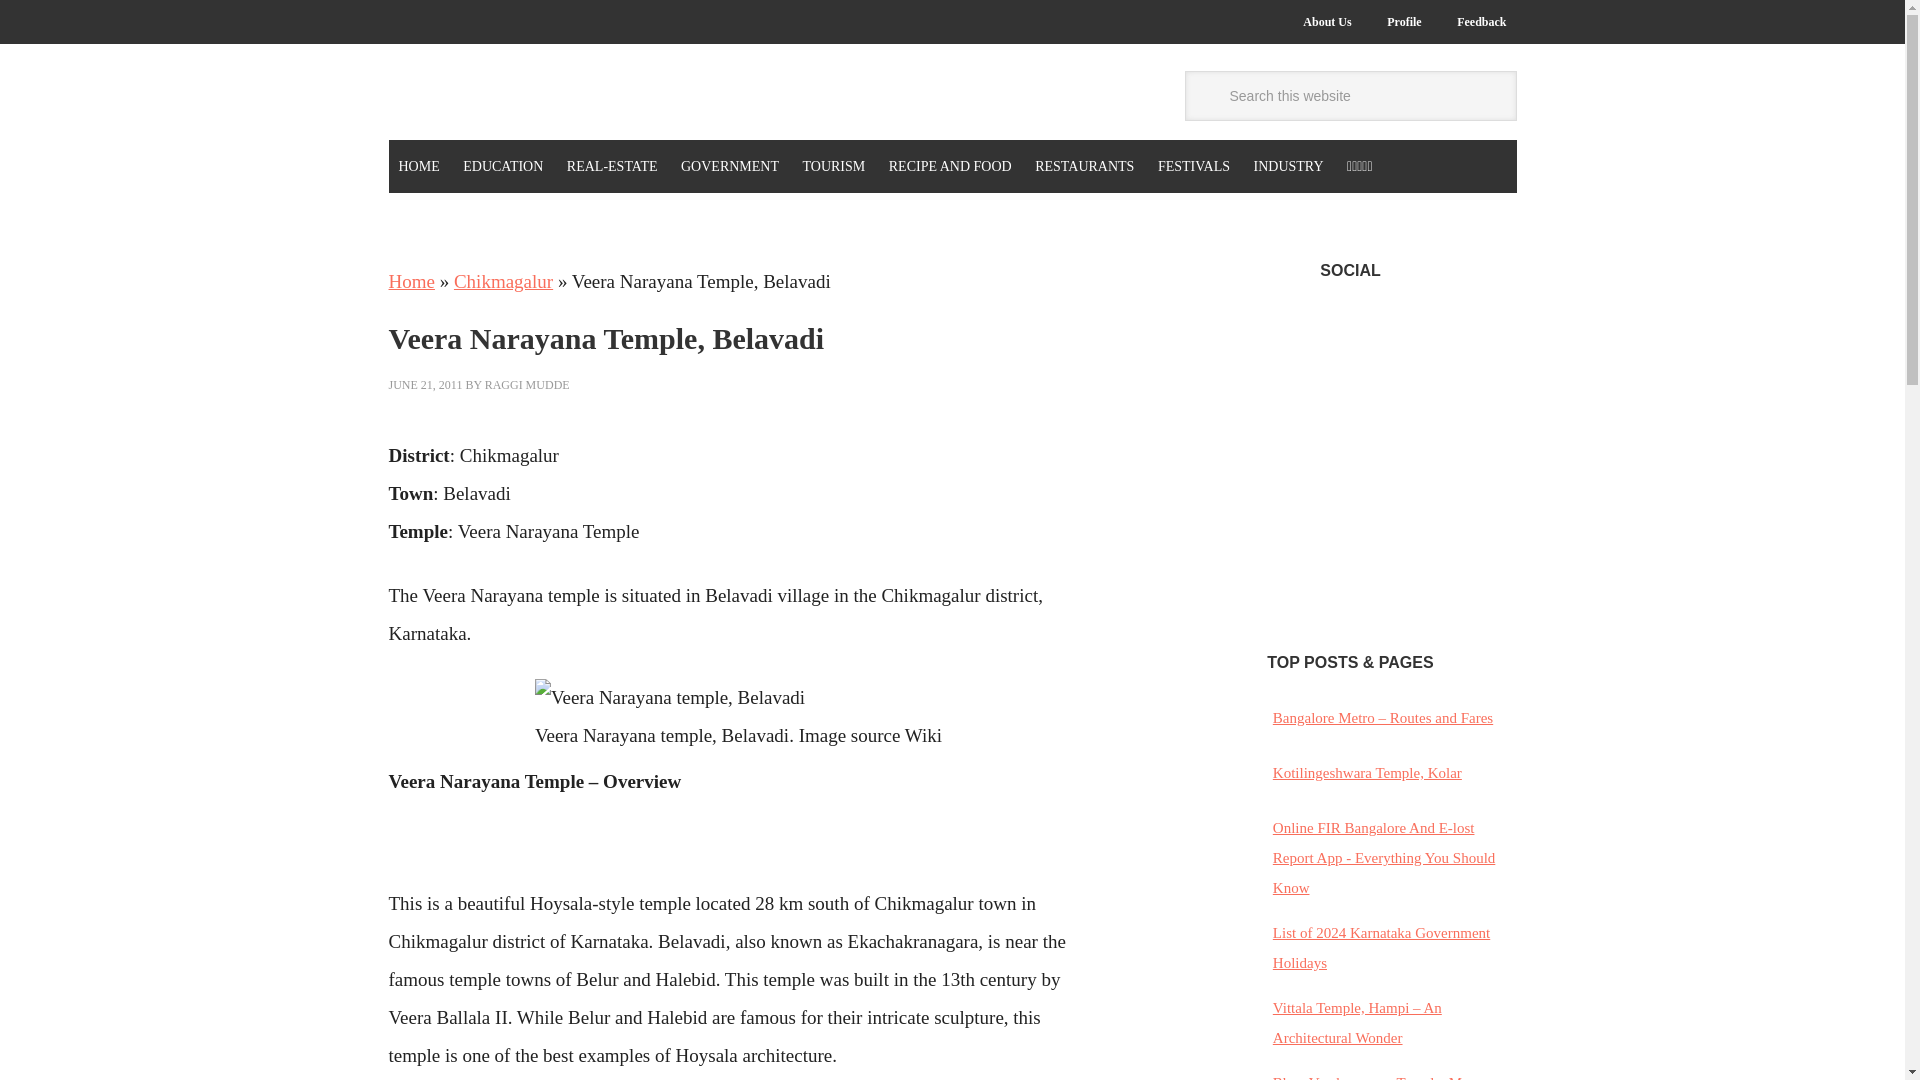 The height and width of the screenshot is (1080, 1920). Describe the element at coordinates (1366, 772) in the screenshot. I see `Kotilingeshwara Temple, Kolar` at that location.